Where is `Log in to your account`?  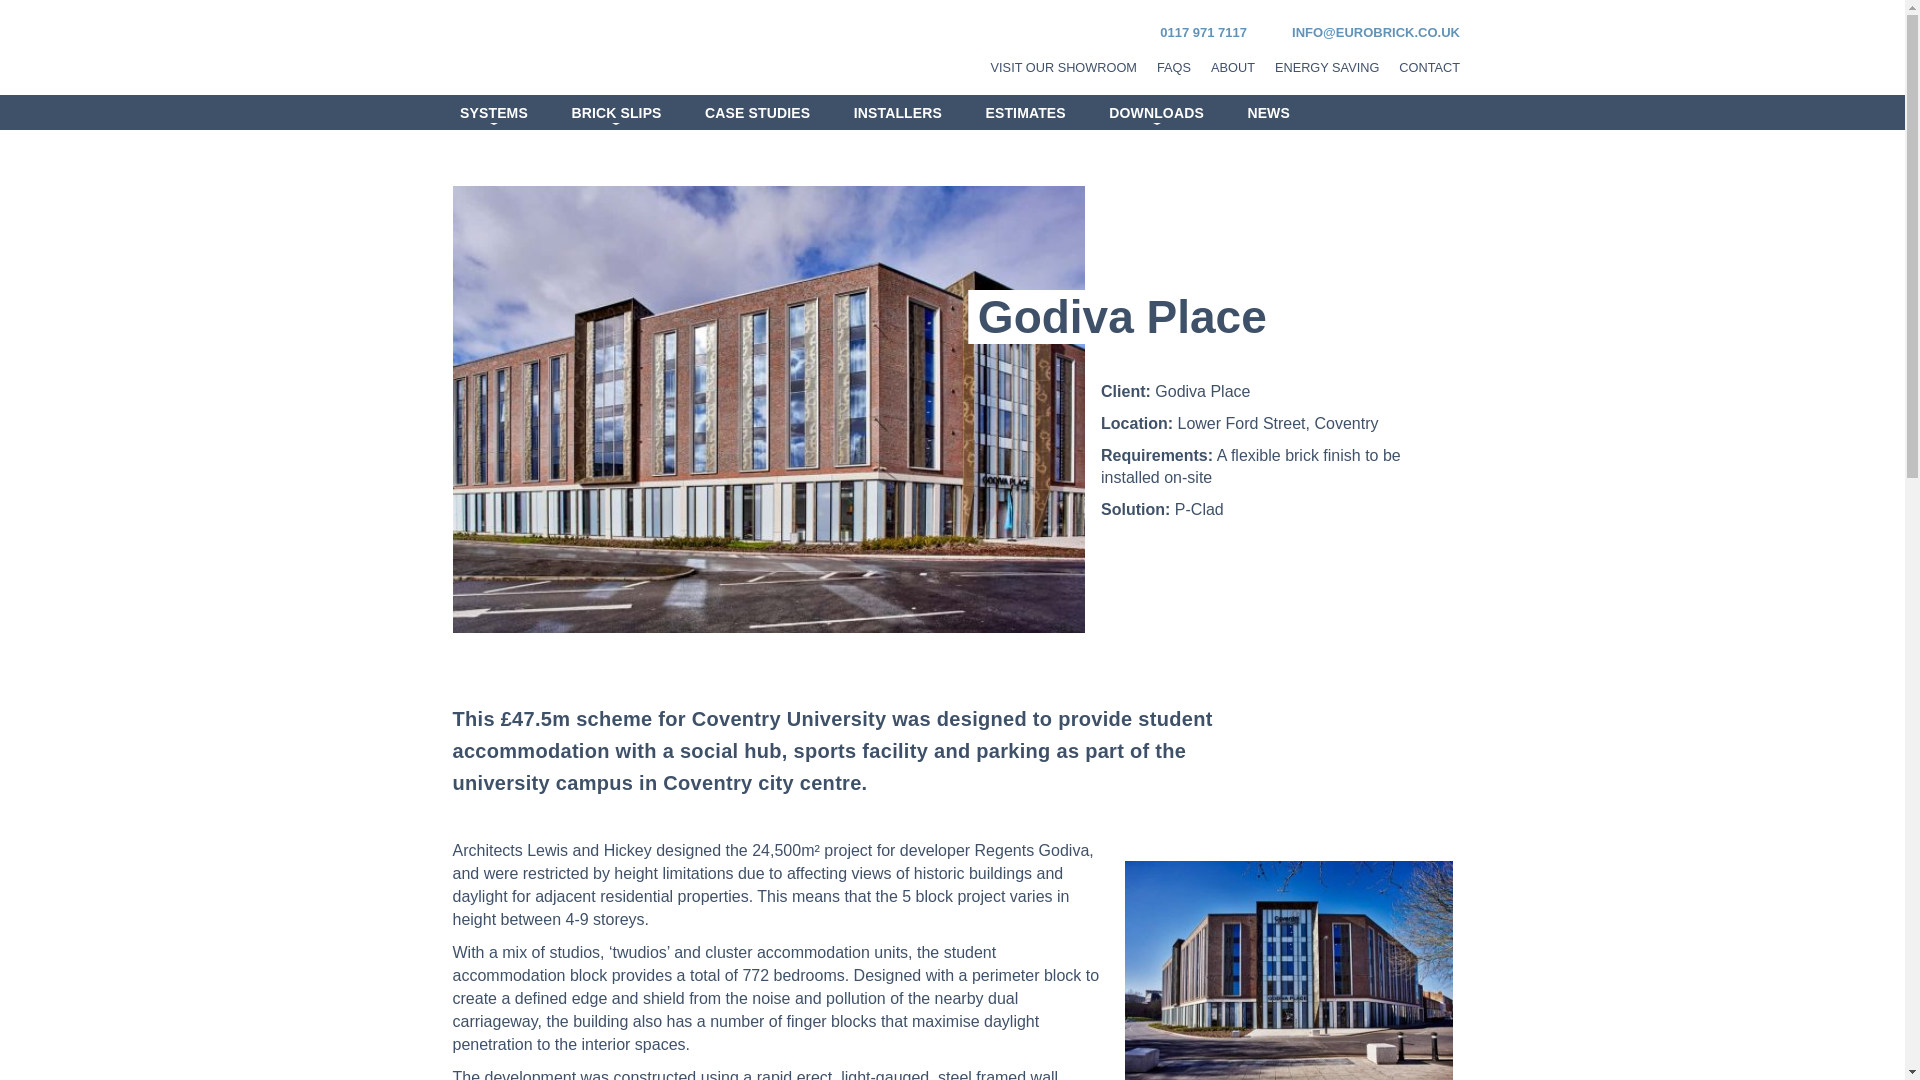 Log in to your account is located at coordinates (1400, 112).